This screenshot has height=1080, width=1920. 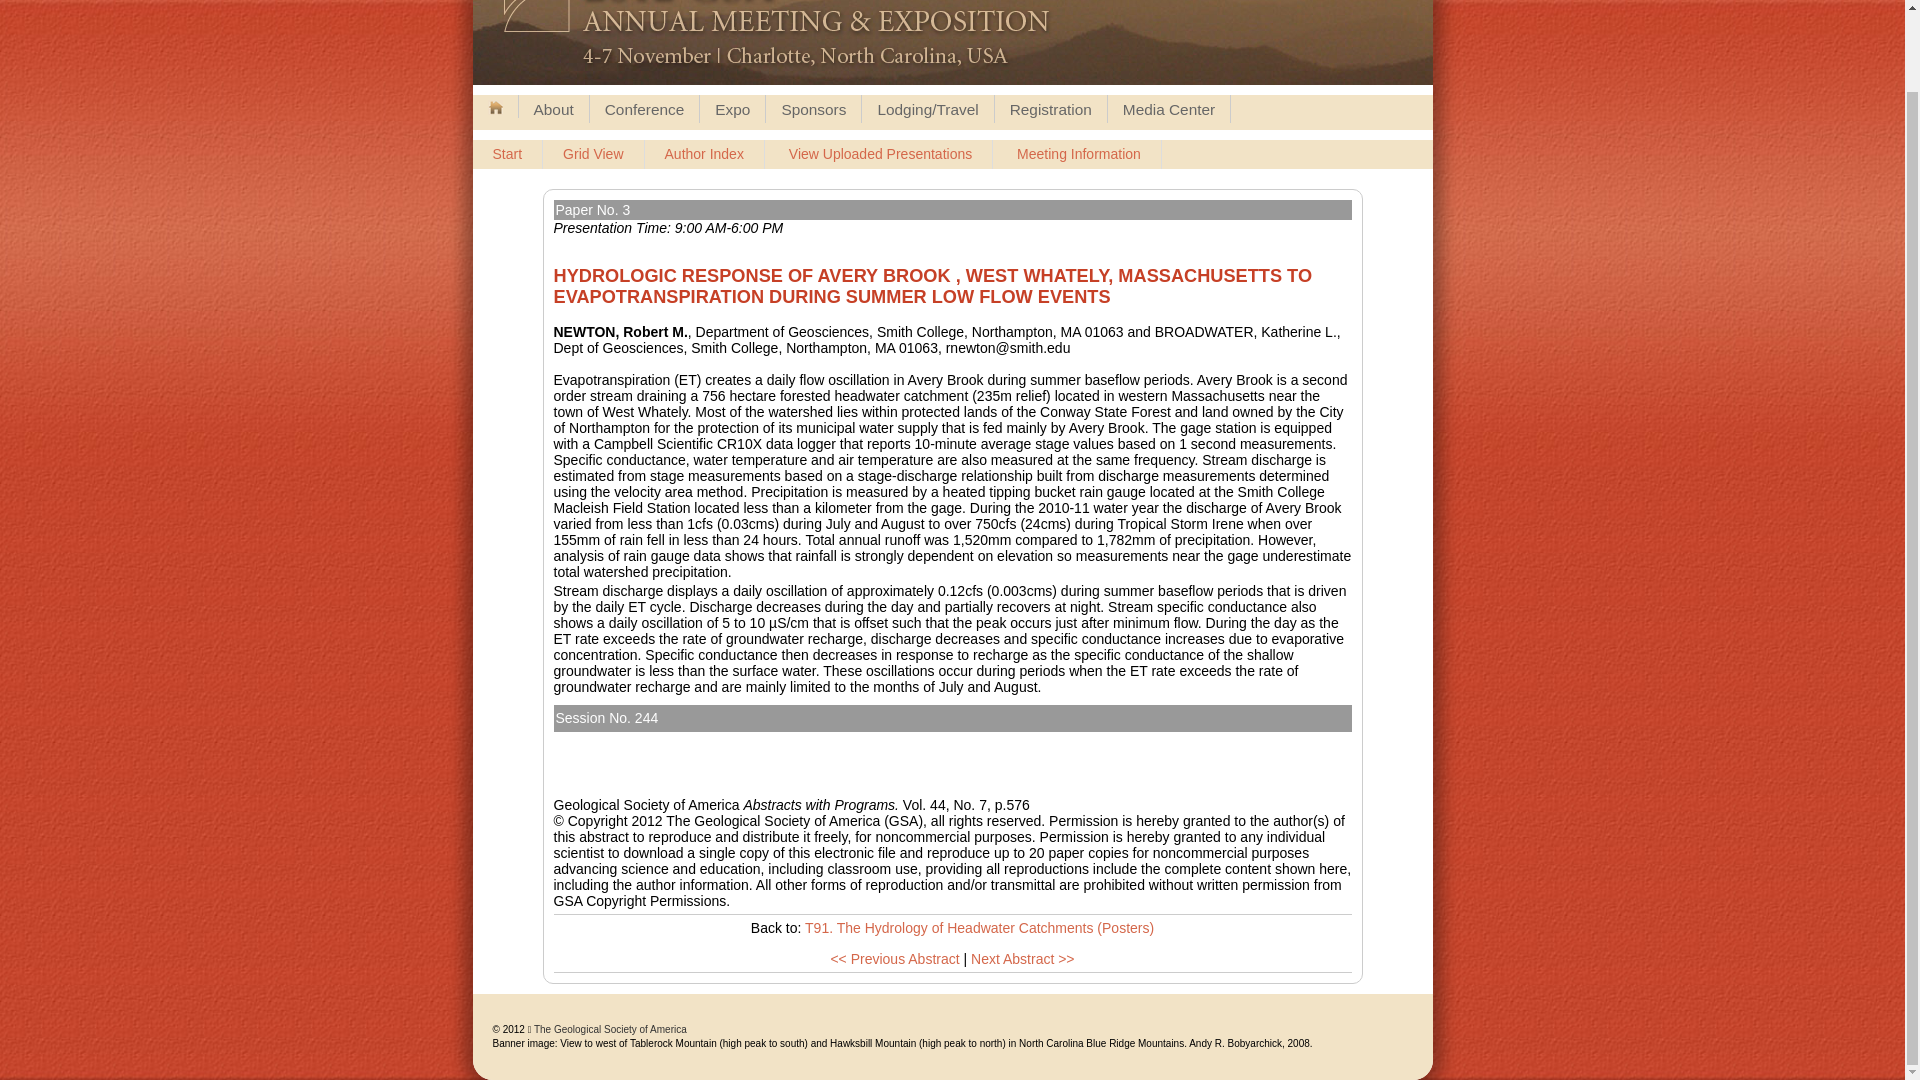 I want to click on Sponsors, so click(x=813, y=109).